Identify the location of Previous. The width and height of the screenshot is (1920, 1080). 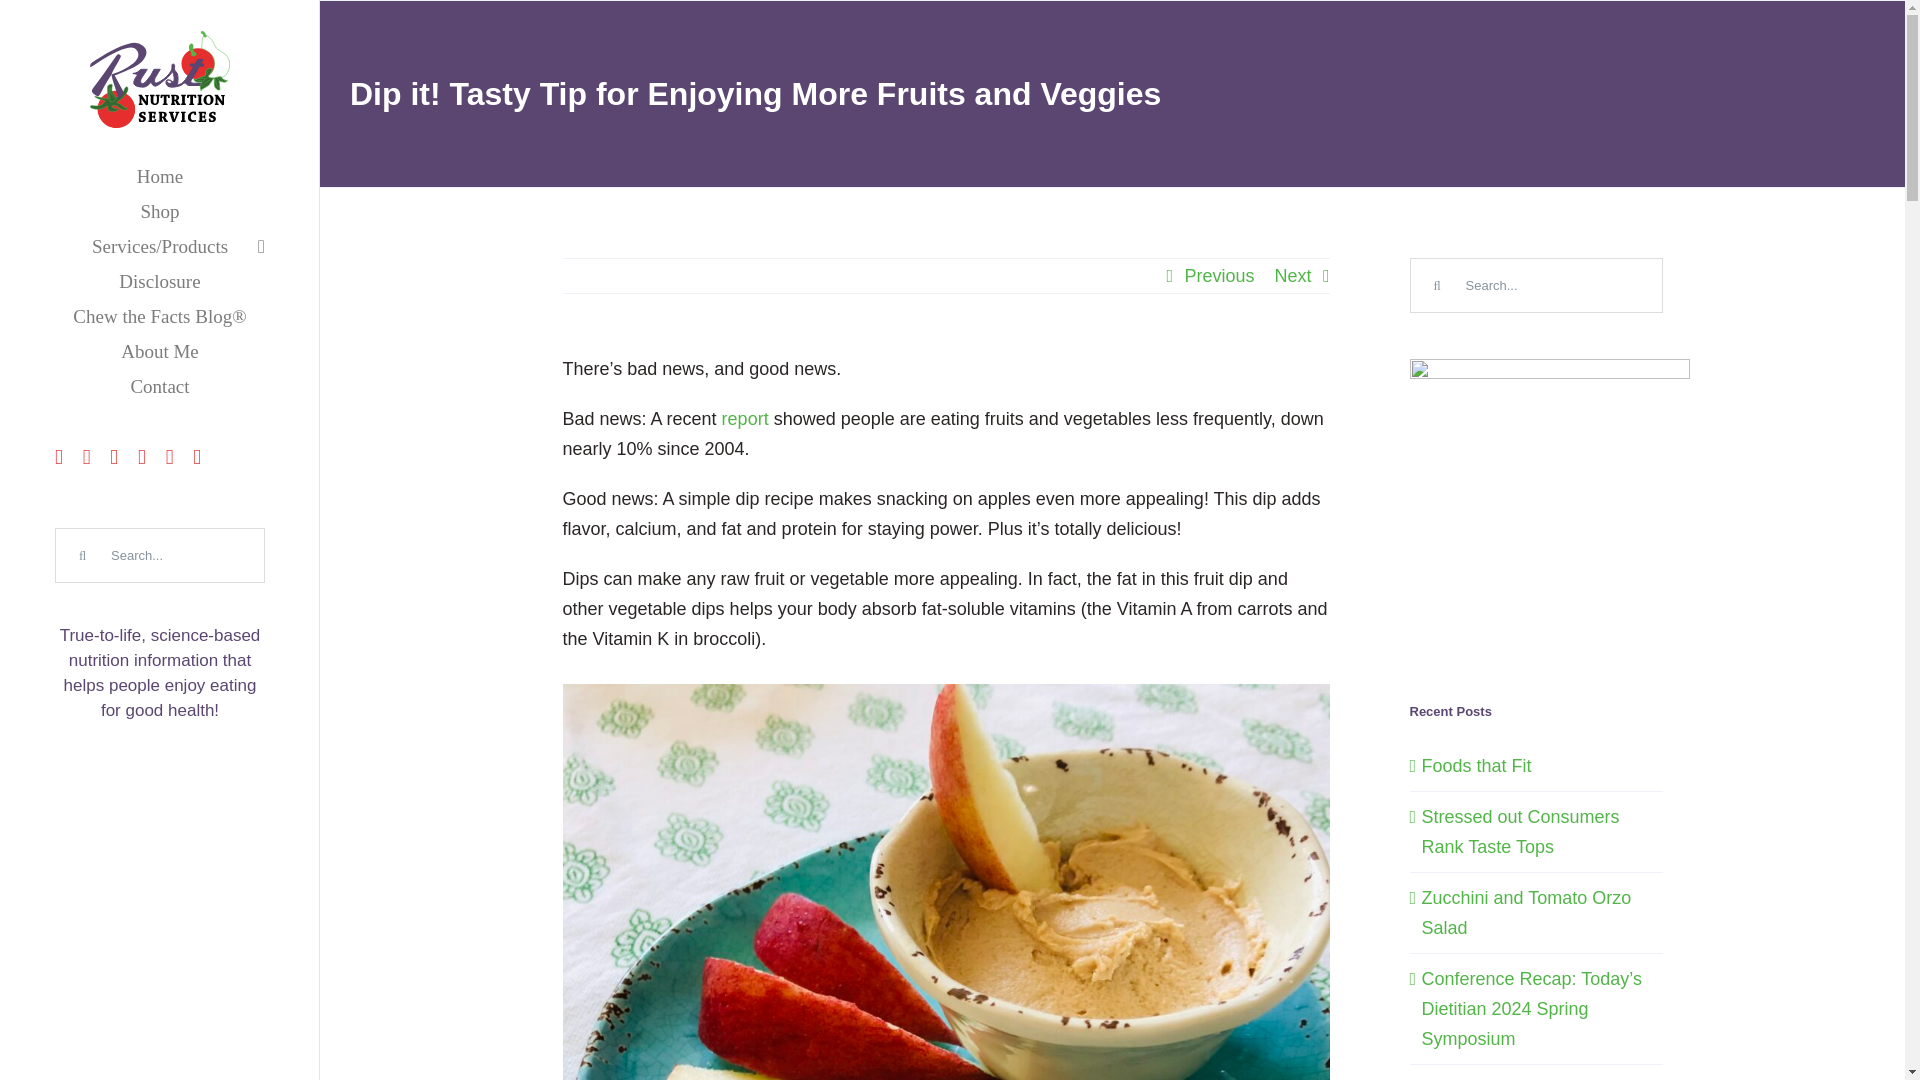
(1218, 276).